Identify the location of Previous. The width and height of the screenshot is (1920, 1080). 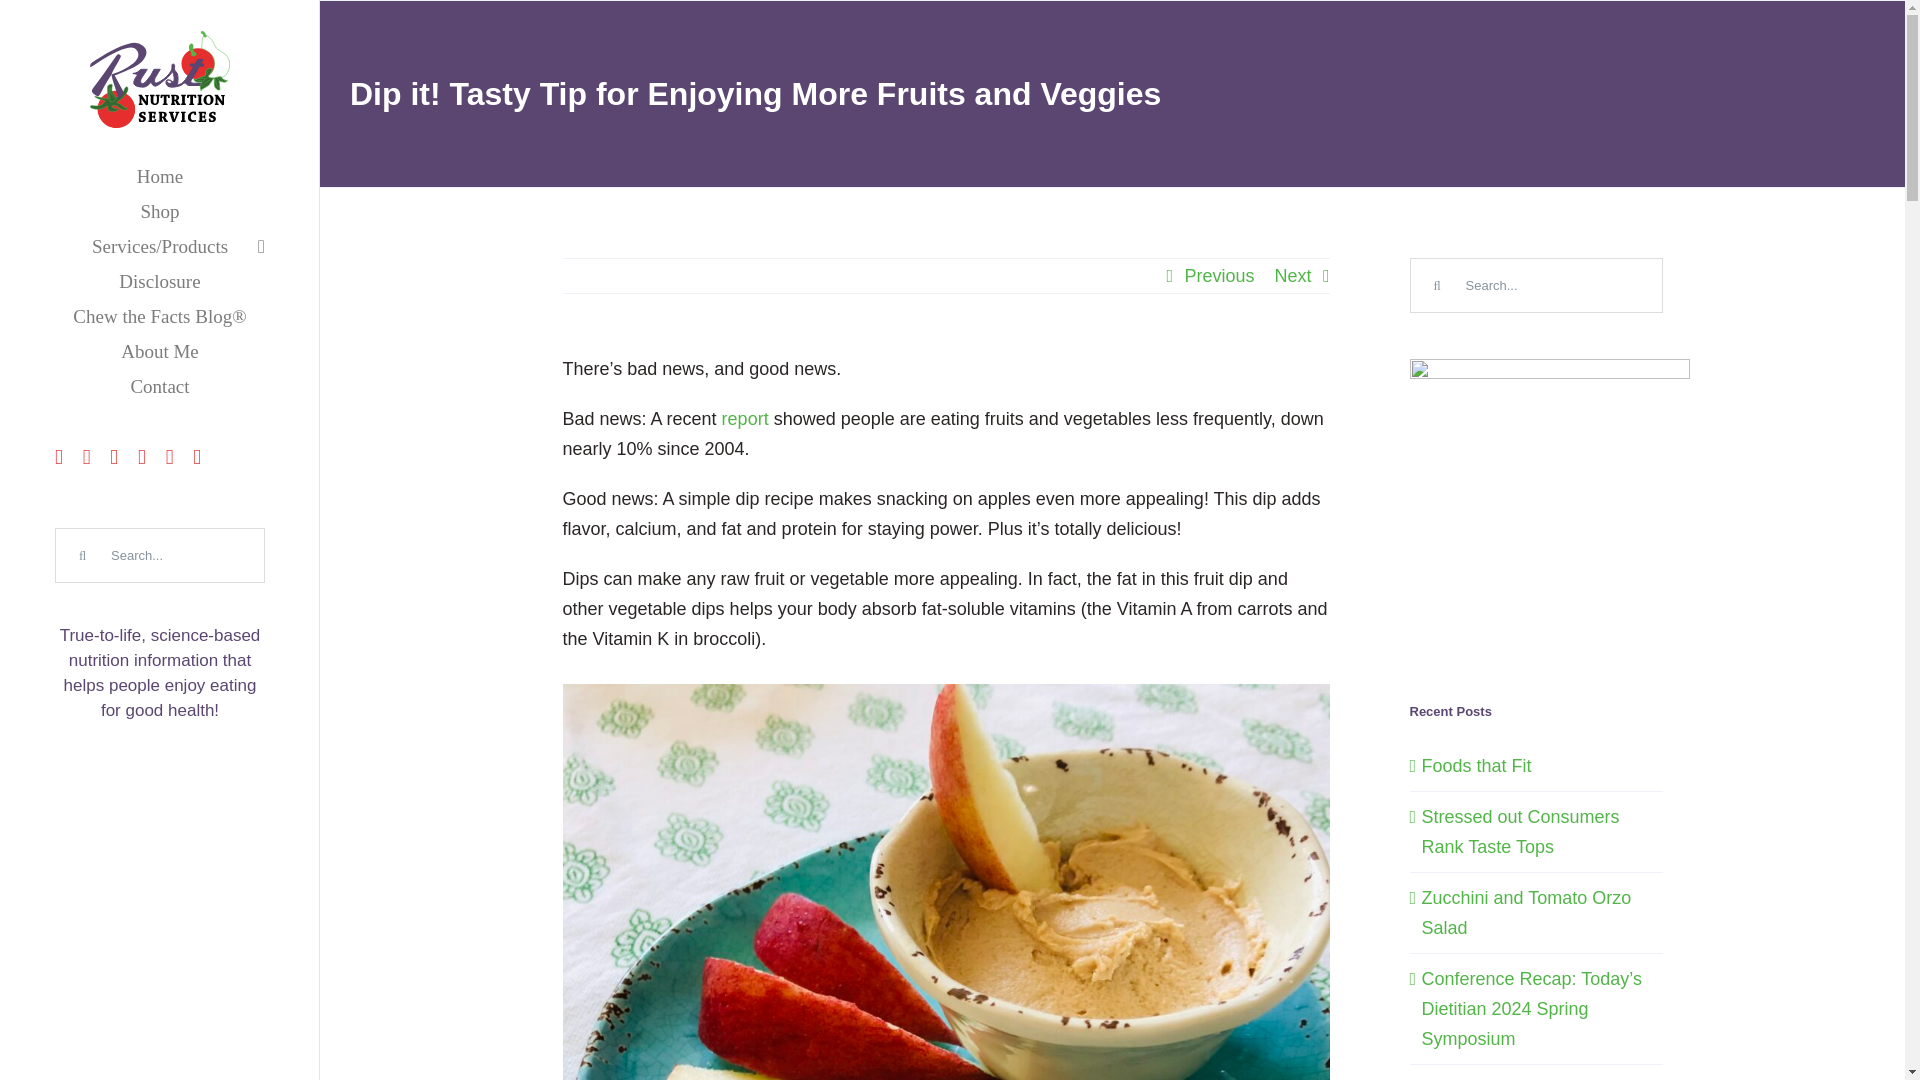
(1218, 276).